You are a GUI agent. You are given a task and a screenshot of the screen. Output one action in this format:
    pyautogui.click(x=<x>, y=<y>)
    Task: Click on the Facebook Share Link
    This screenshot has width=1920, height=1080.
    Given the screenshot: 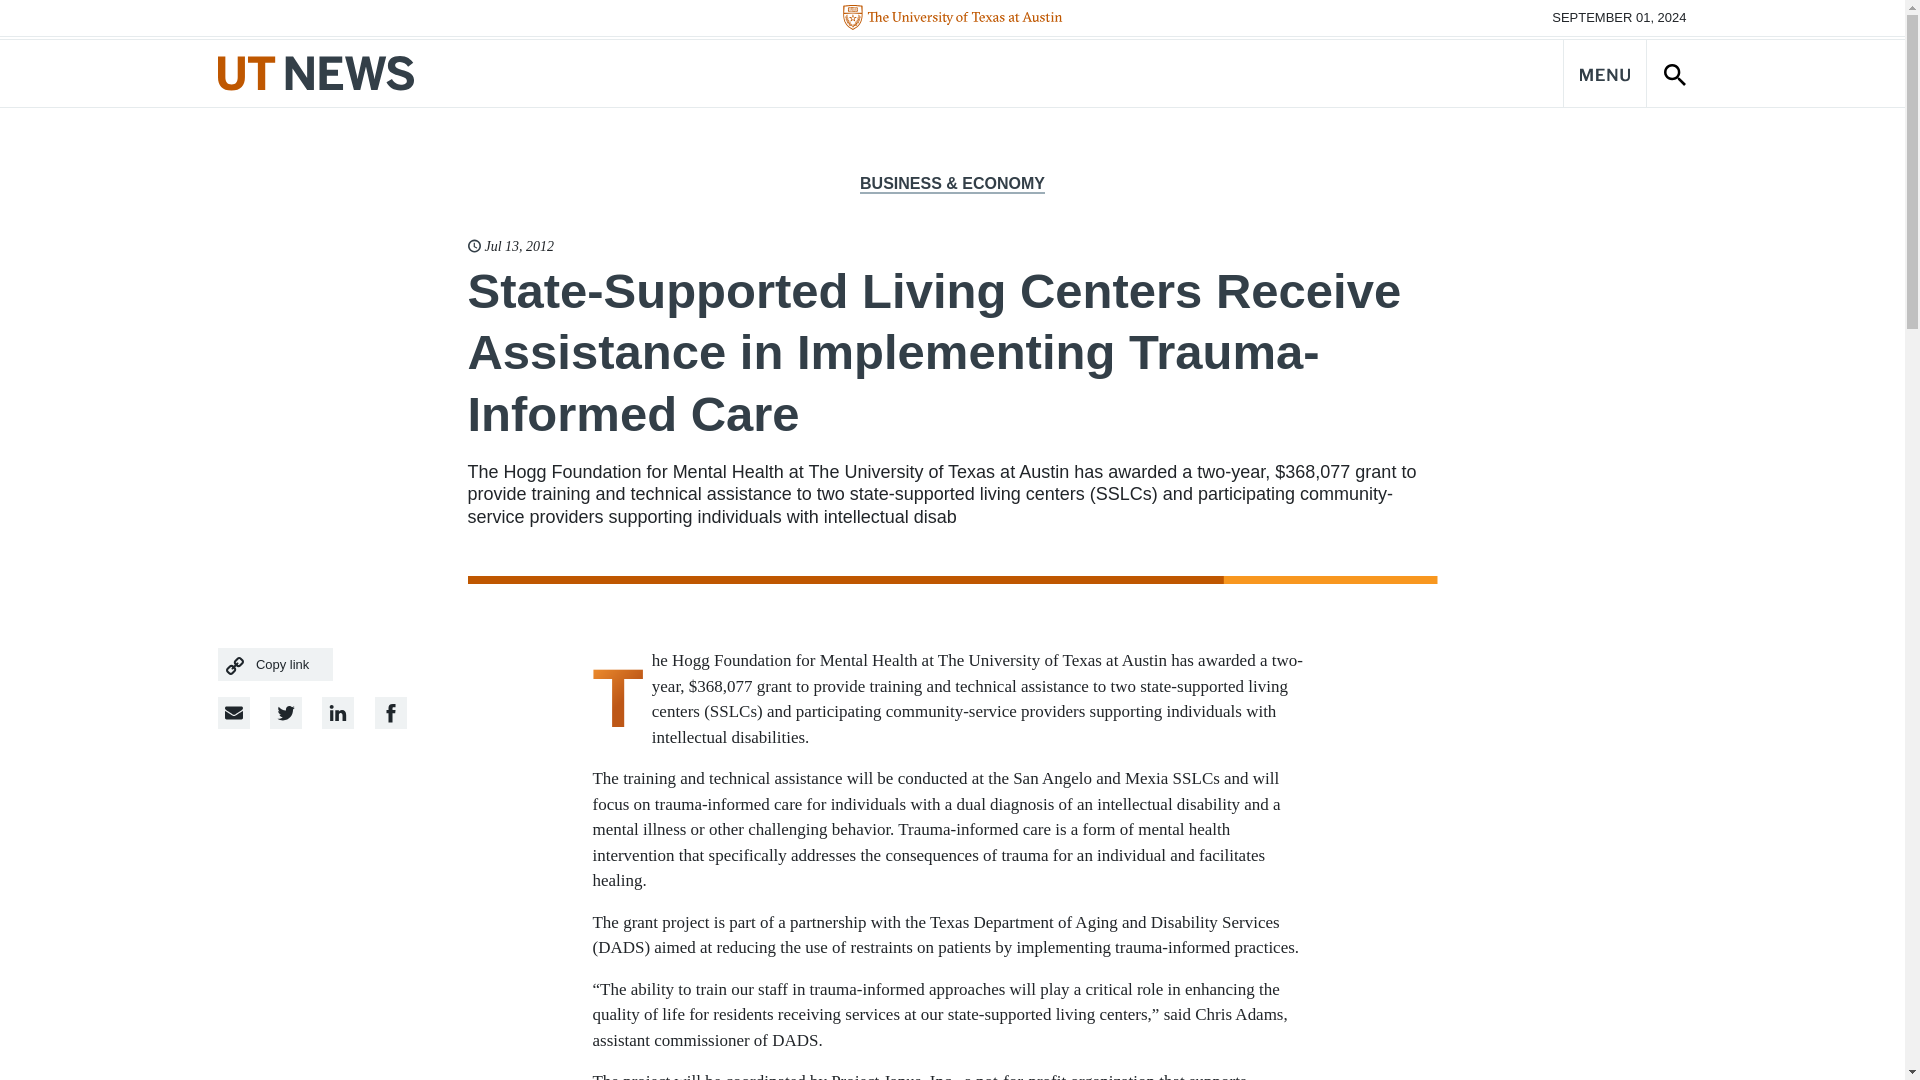 What is the action you would take?
    pyautogui.click(x=338, y=712)
    